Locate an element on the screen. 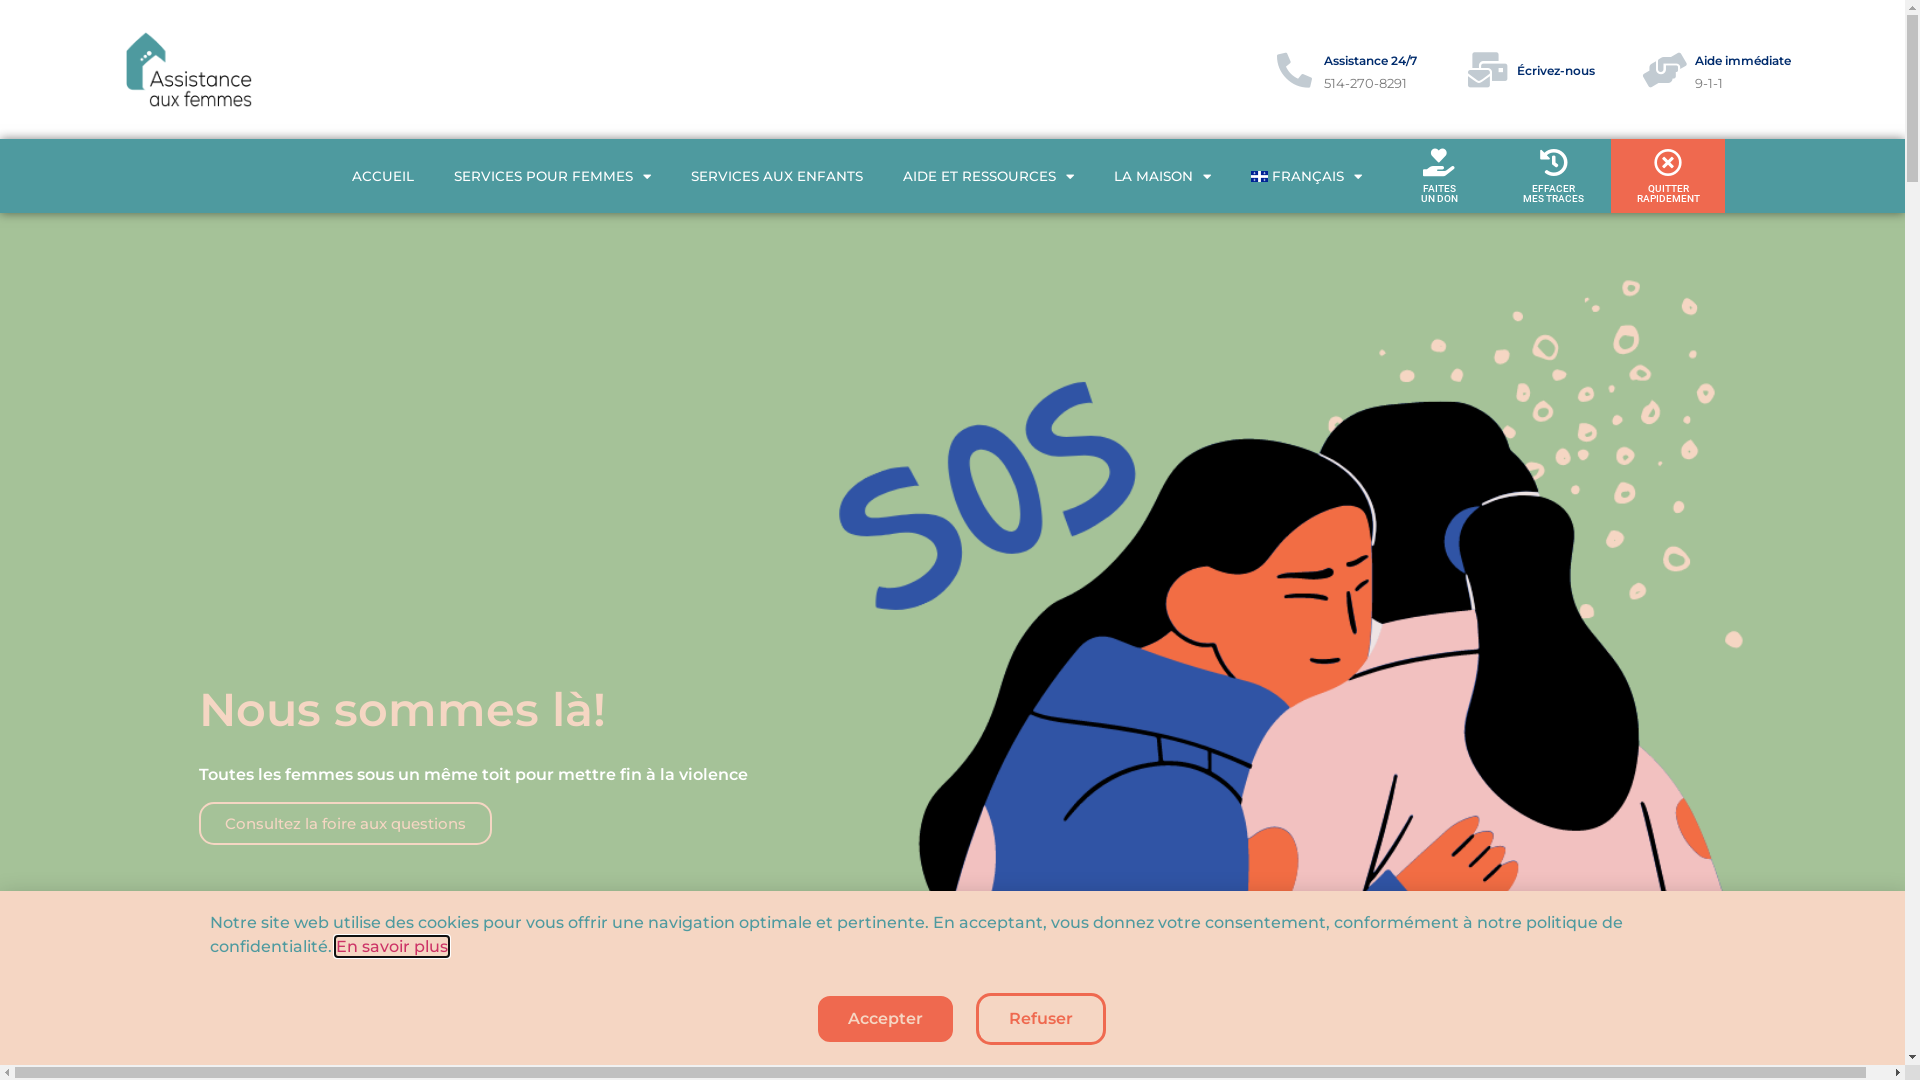 Image resolution: width=1920 pixels, height=1080 pixels. SERVICES POUR FEMMES is located at coordinates (552, 176).